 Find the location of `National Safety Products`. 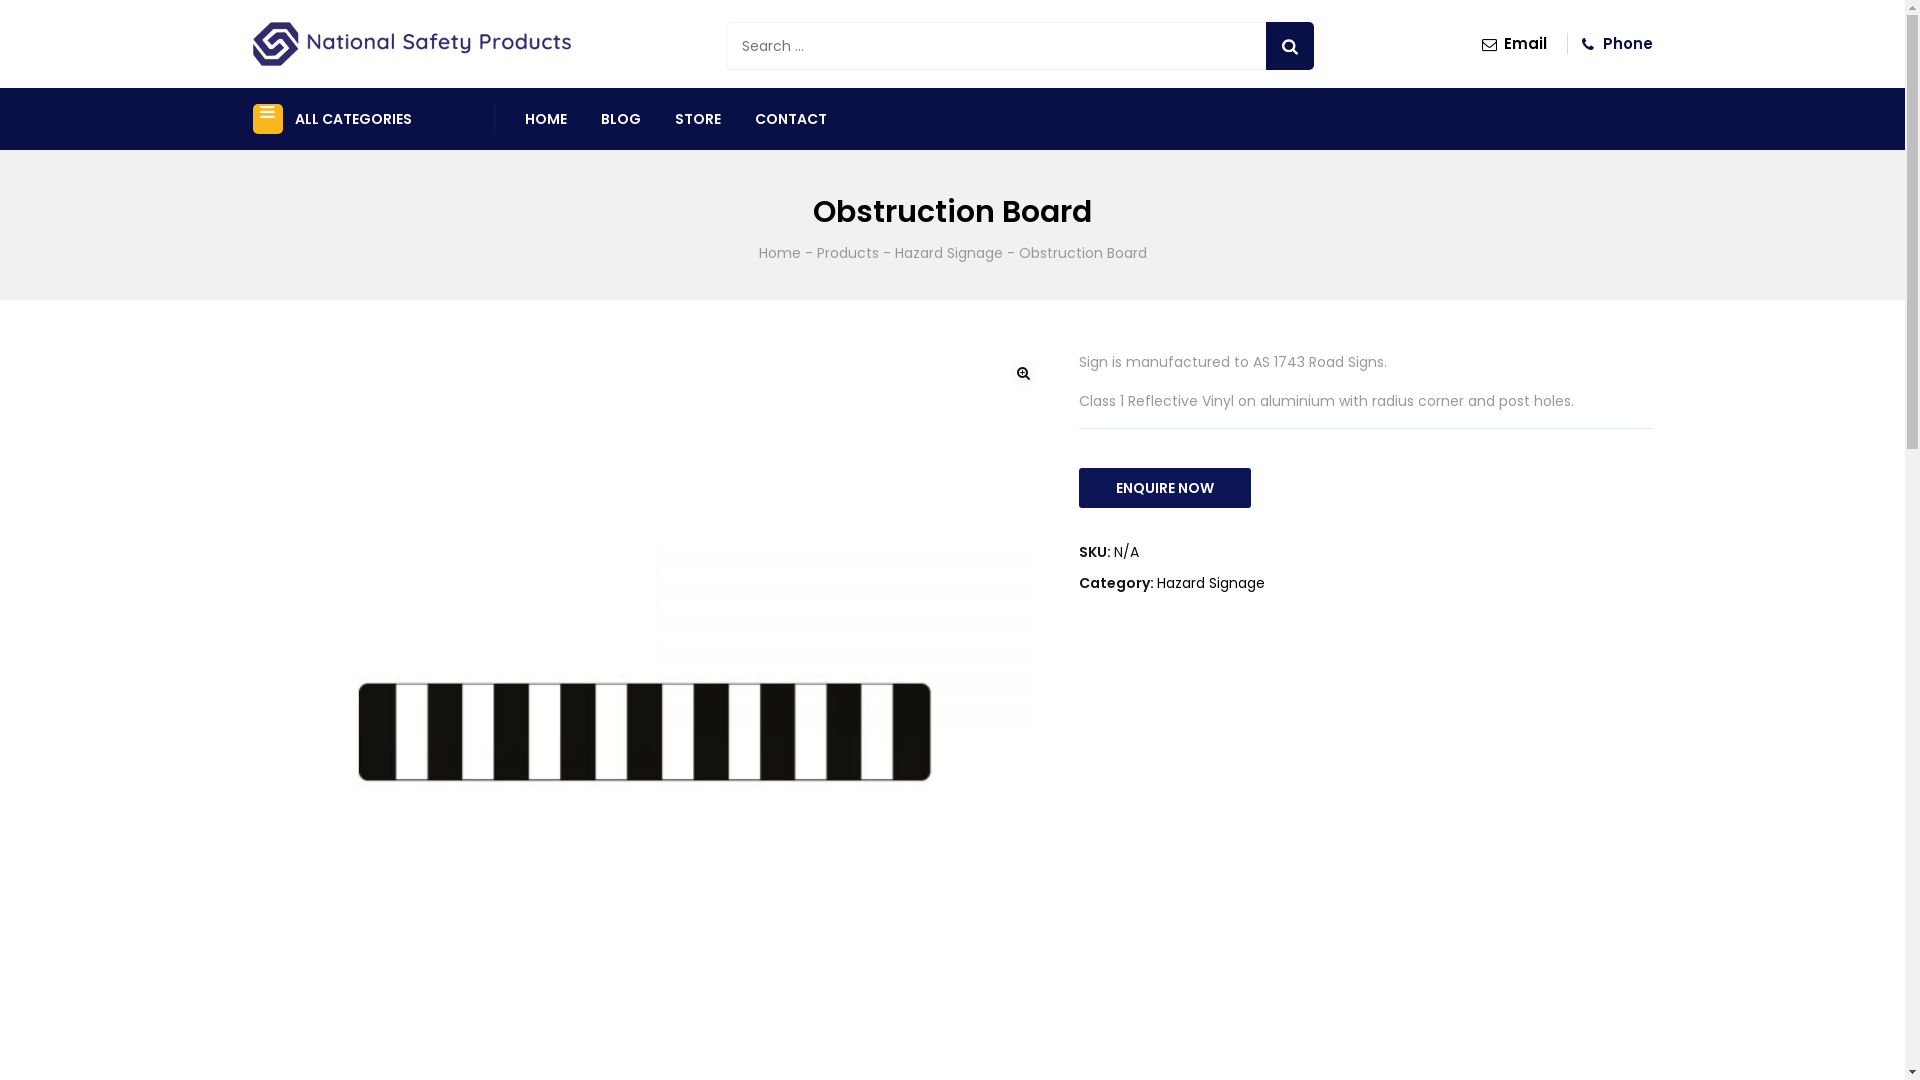

National Safety Products is located at coordinates (411, 44).